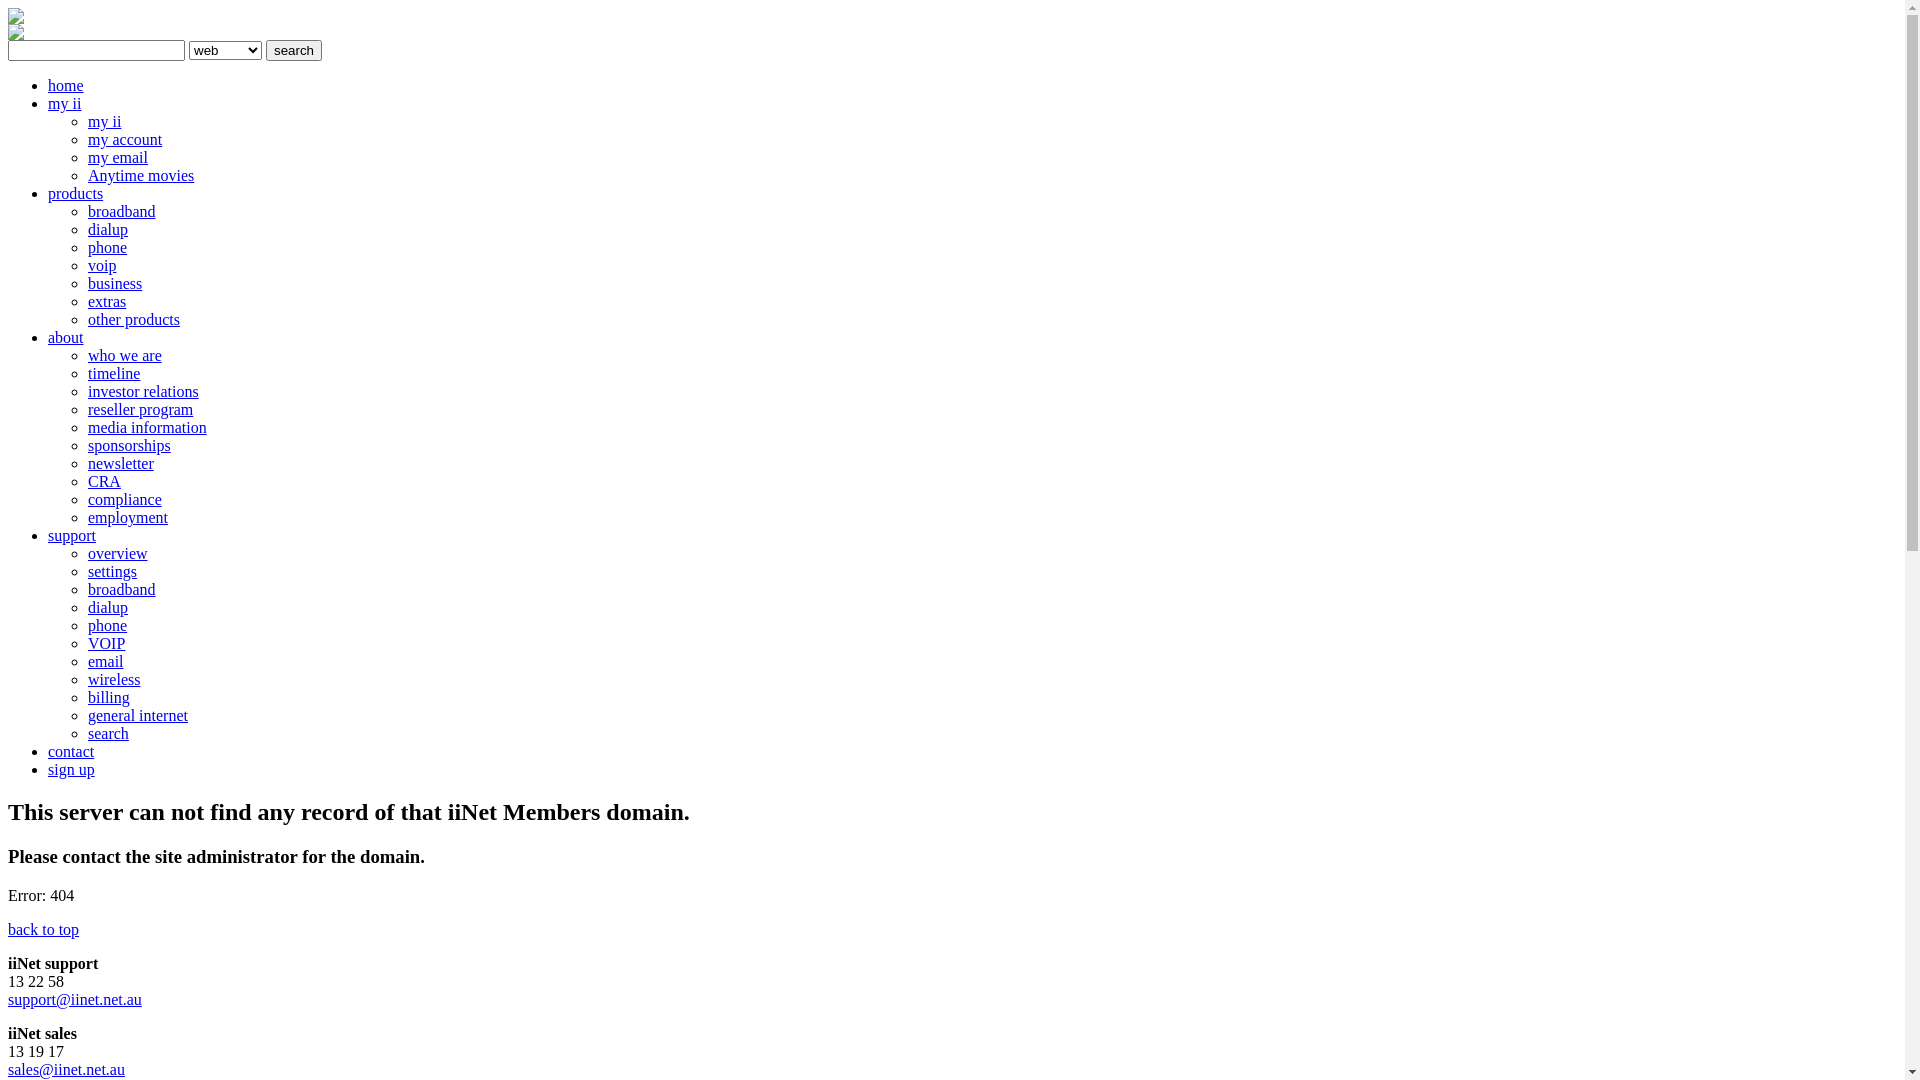 The width and height of the screenshot is (1920, 1080). I want to click on broadband, so click(122, 212).